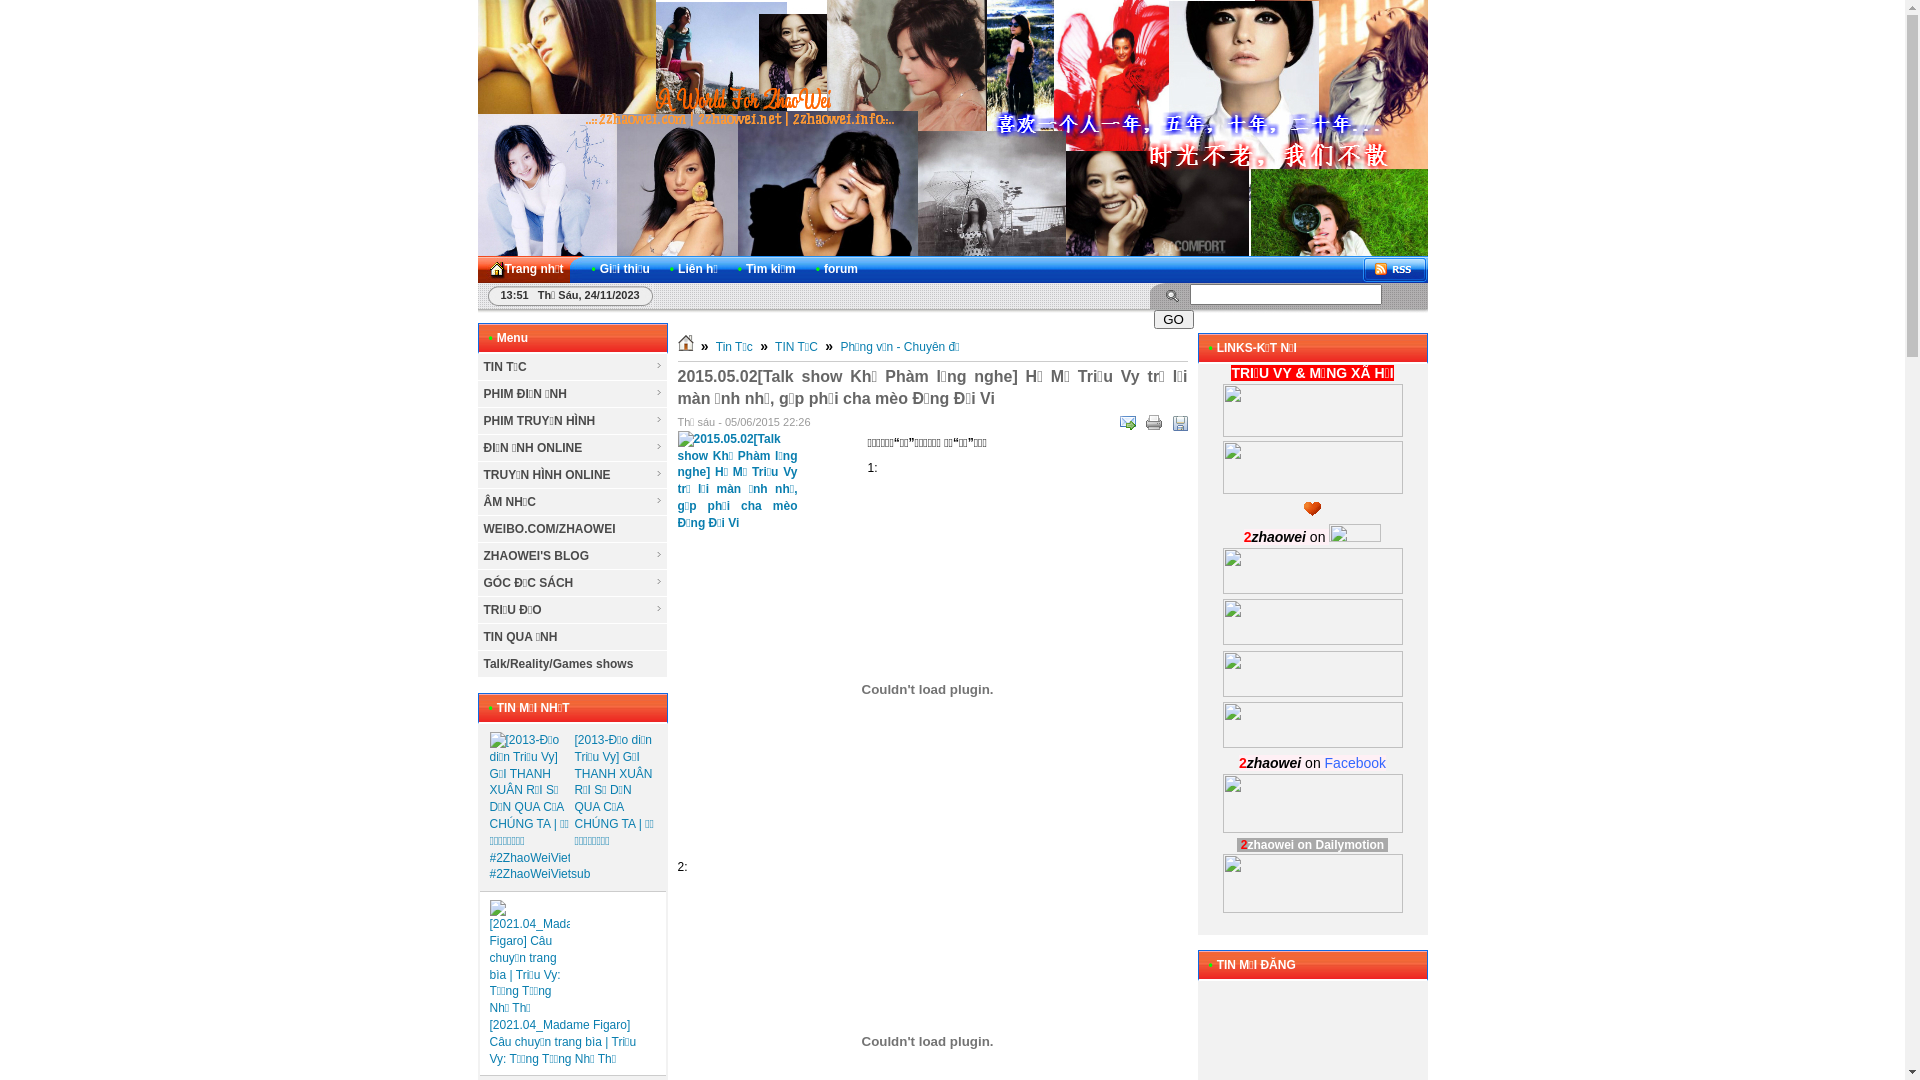 The width and height of the screenshot is (1920, 1080). What do you see at coordinates (1395, 270) in the screenshot?
I see ` ` at bounding box center [1395, 270].